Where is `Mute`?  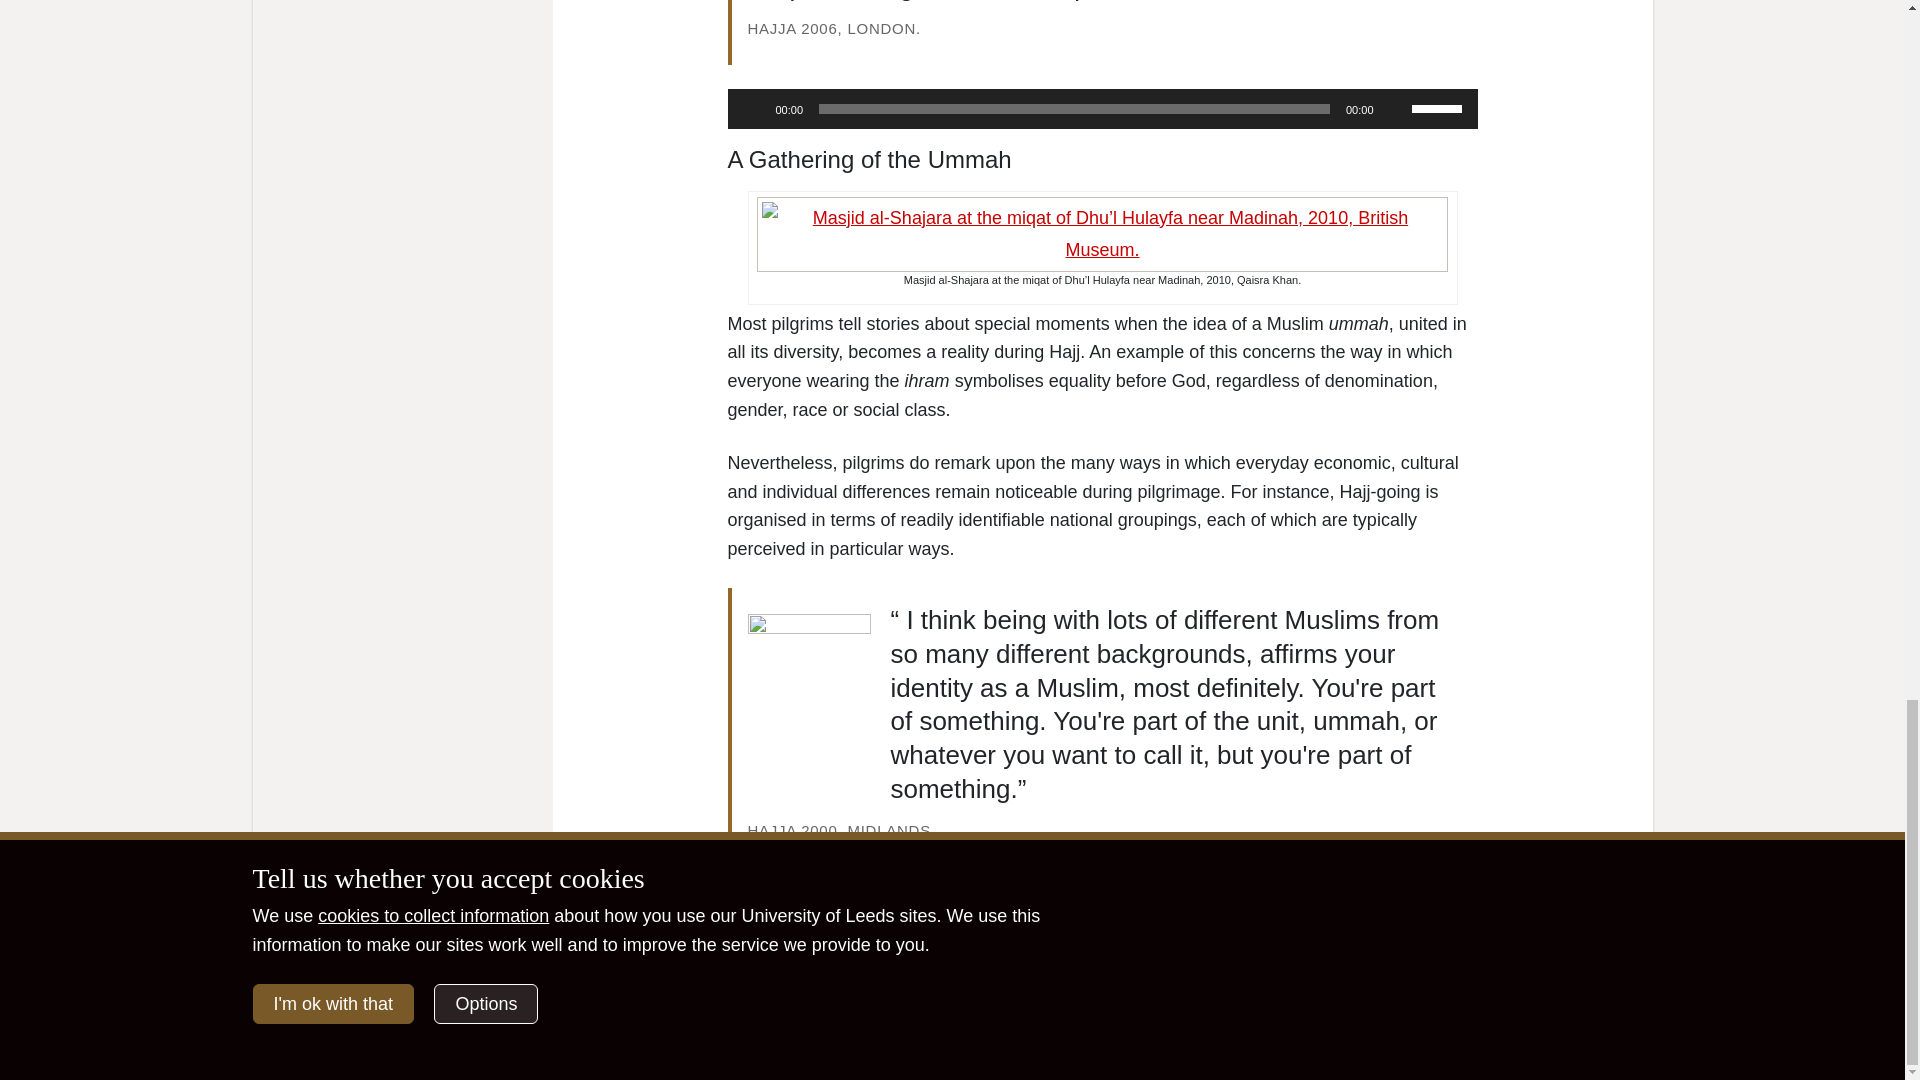
Mute is located at coordinates (1396, 910).